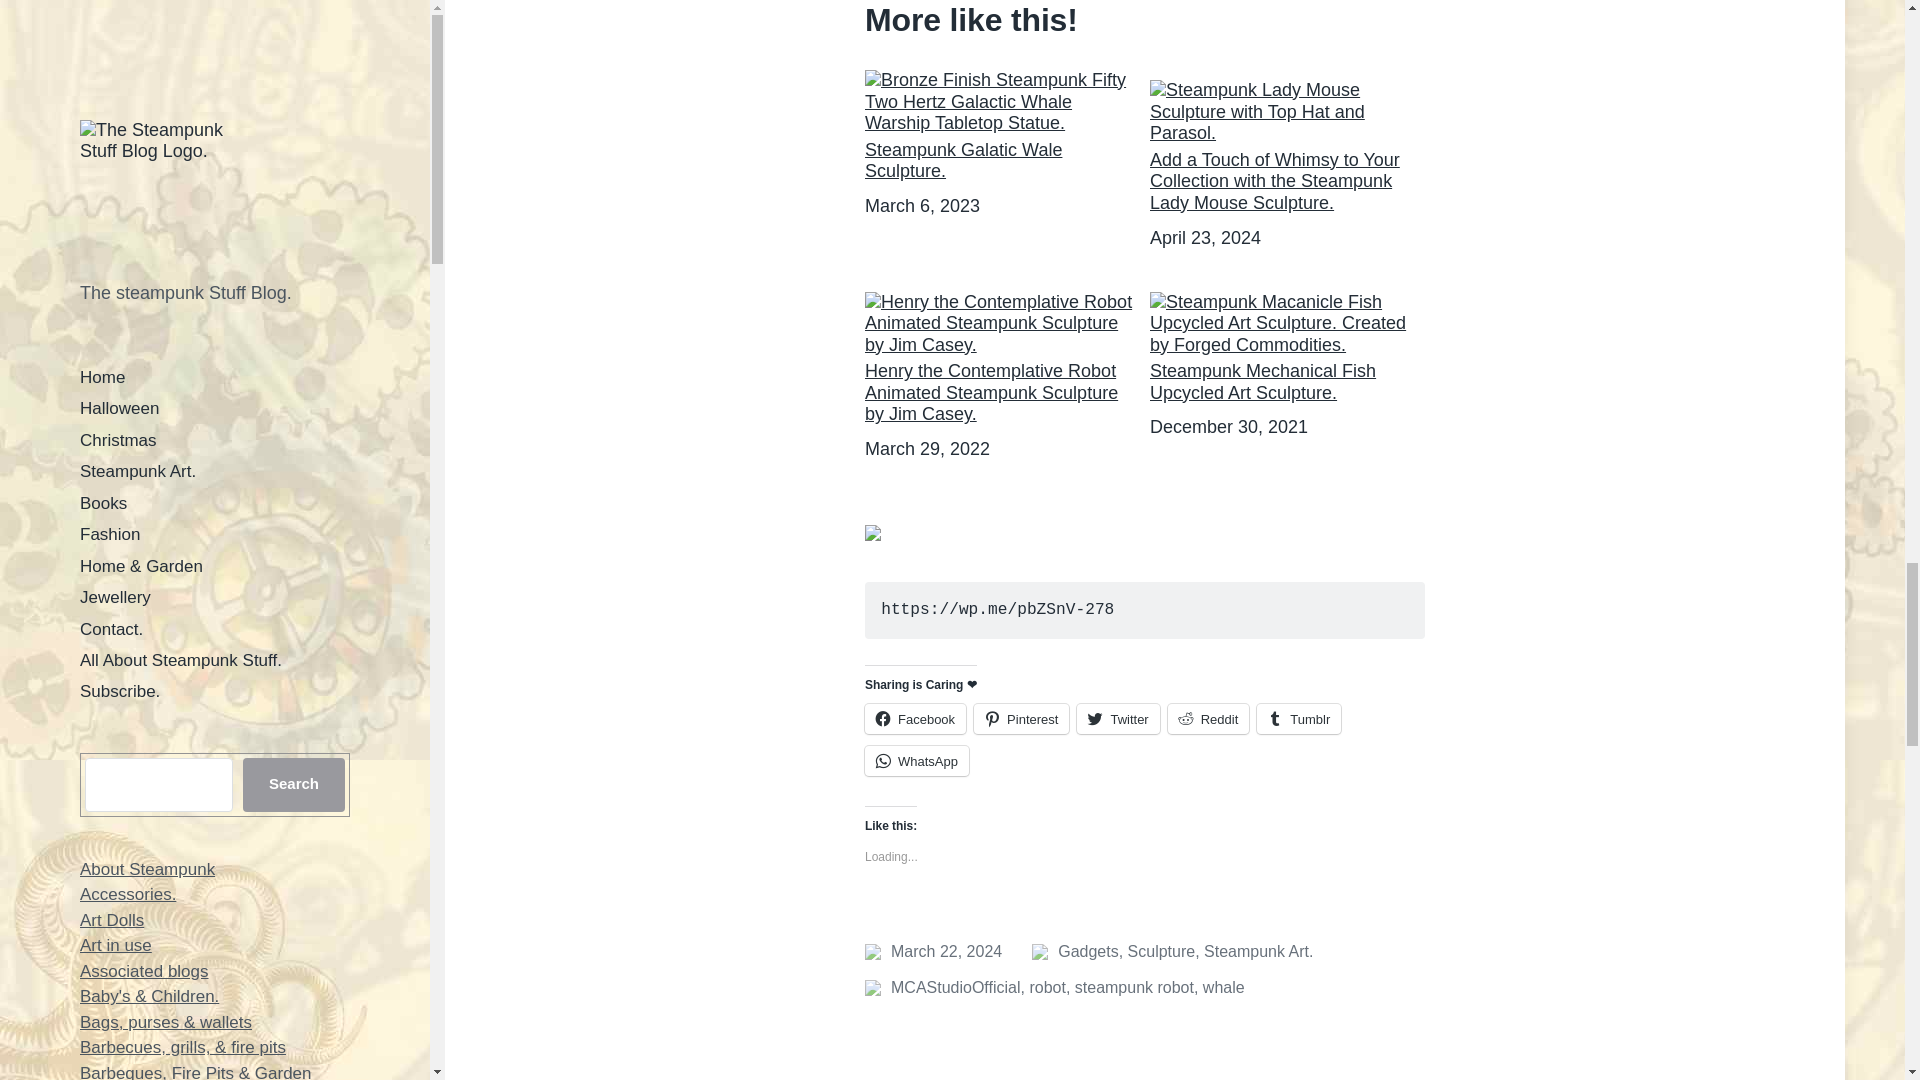 This screenshot has width=1920, height=1080. What do you see at coordinates (917, 761) in the screenshot?
I see `Click to share on WhatsApp` at bounding box center [917, 761].